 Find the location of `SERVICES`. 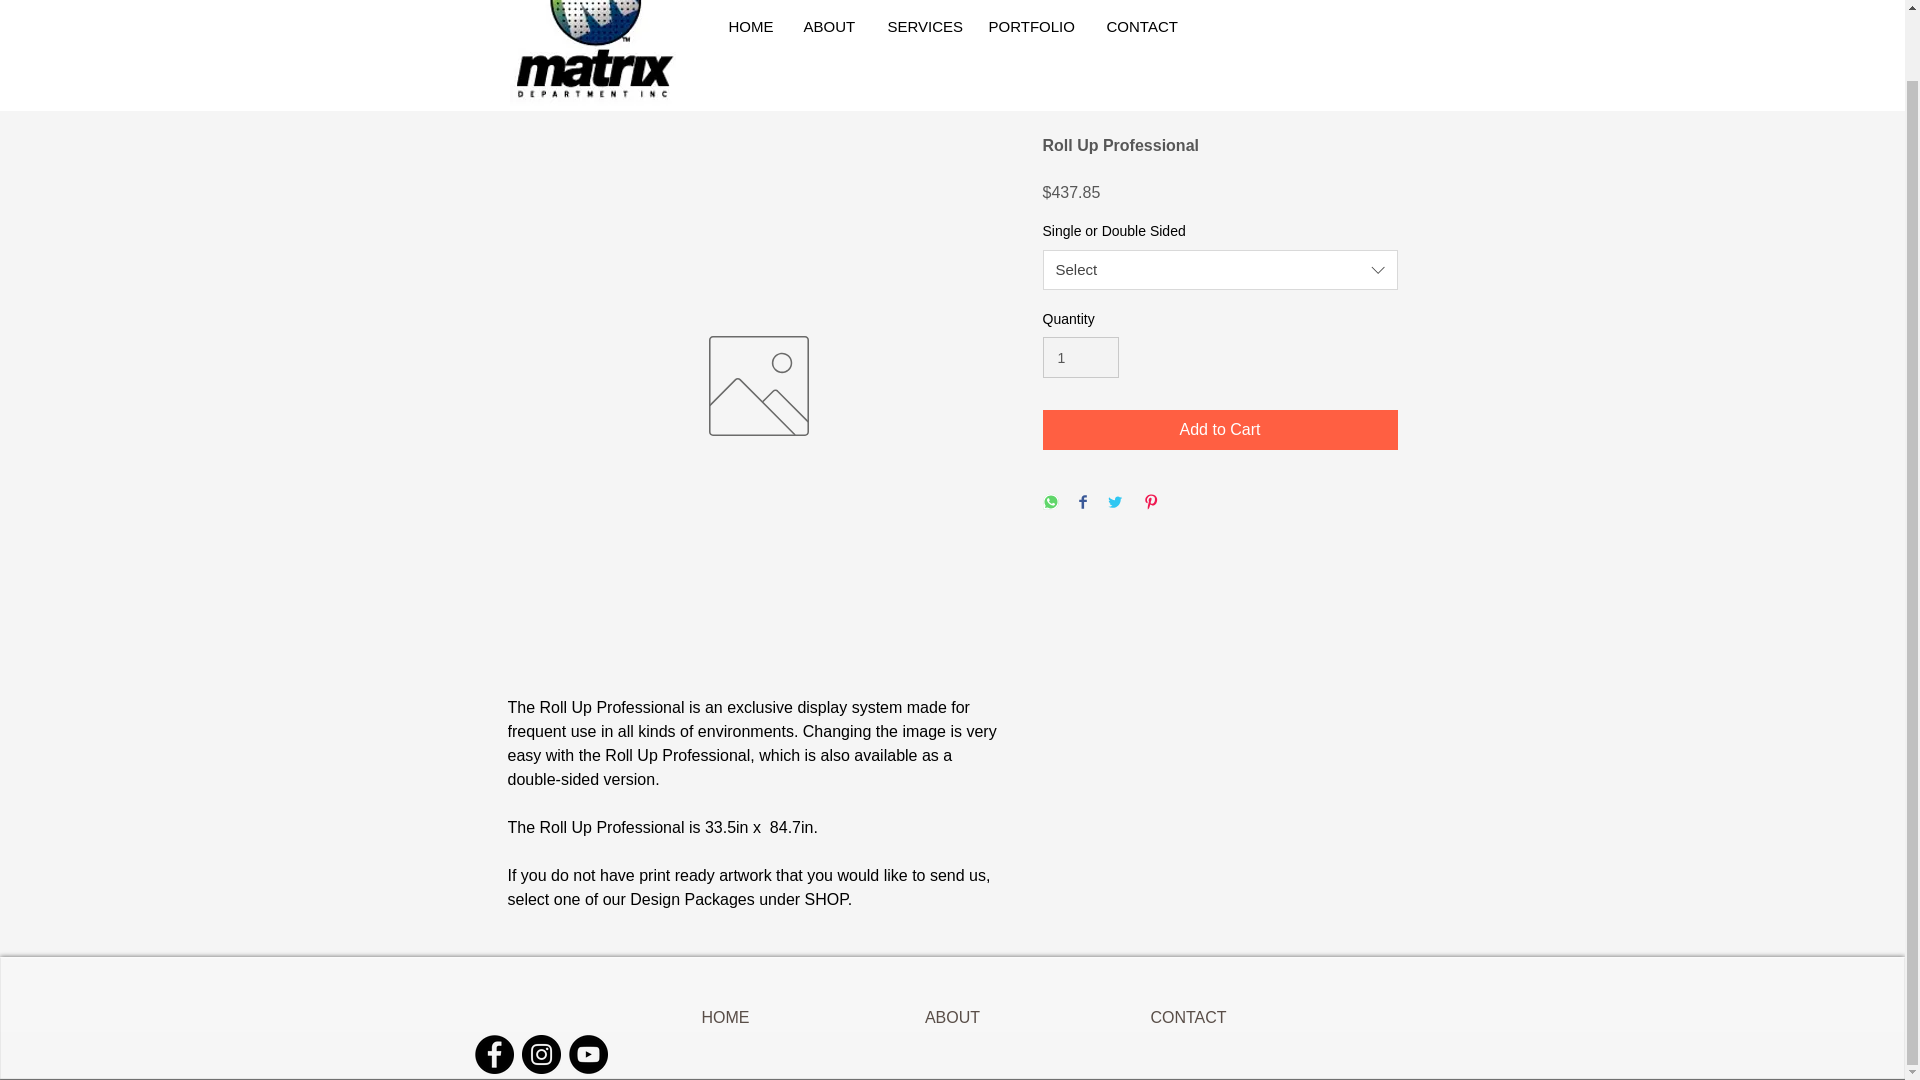

SERVICES is located at coordinates (922, 26).